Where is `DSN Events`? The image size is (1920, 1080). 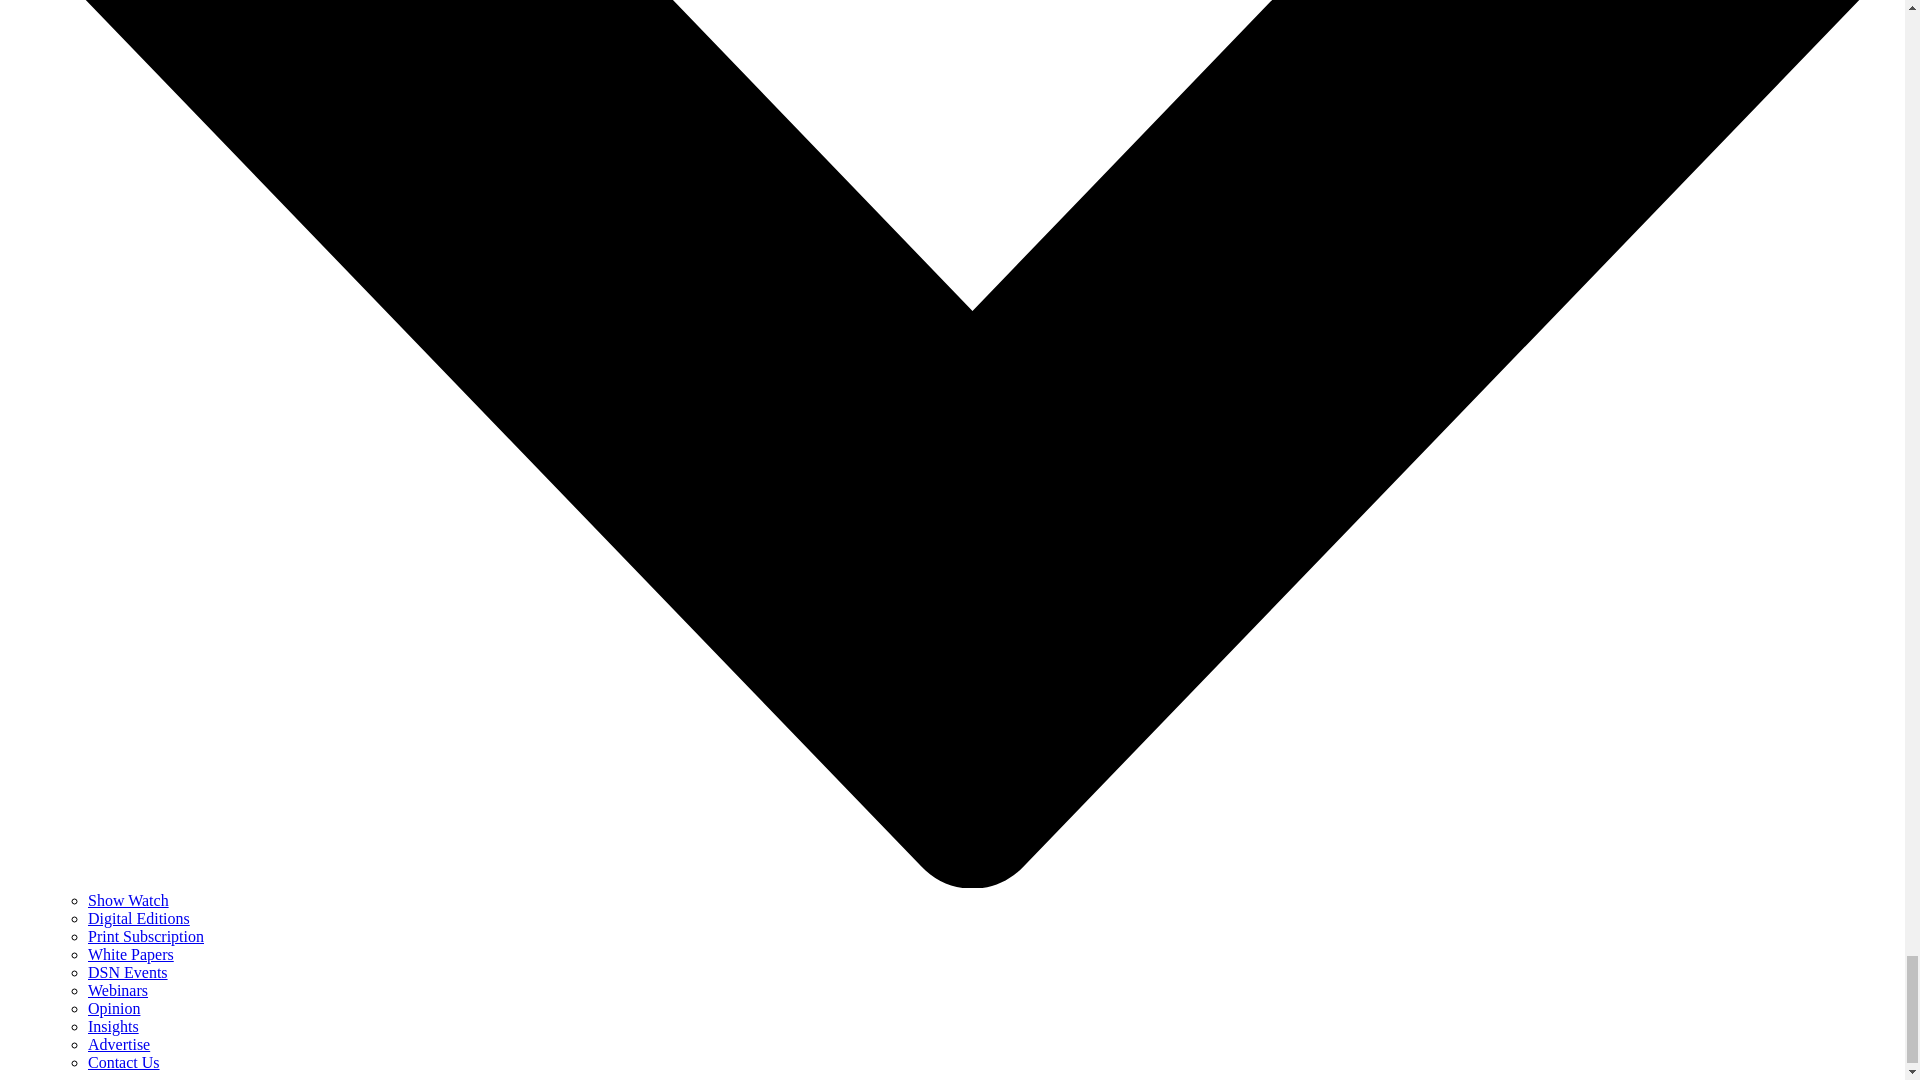 DSN Events is located at coordinates (128, 972).